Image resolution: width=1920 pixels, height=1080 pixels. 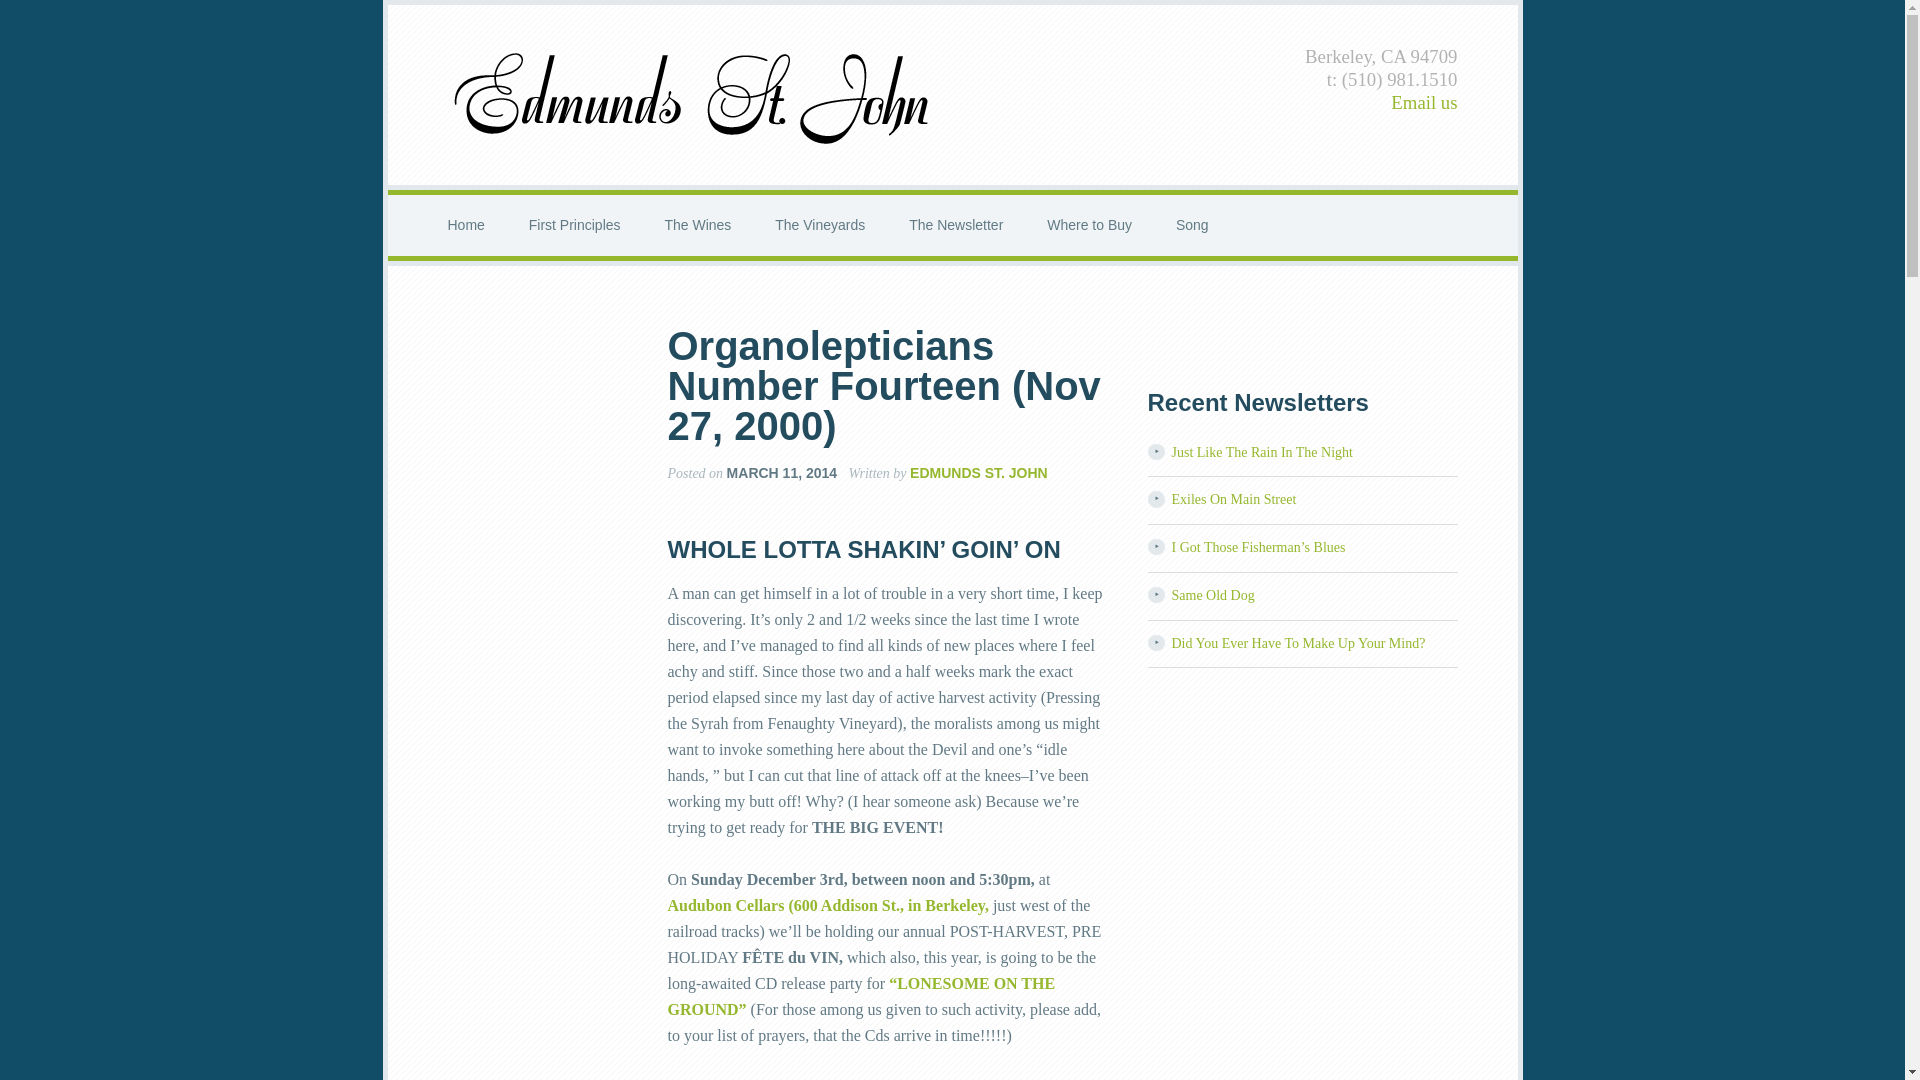 What do you see at coordinates (820, 225) in the screenshot?
I see `The Vineyards` at bounding box center [820, 225].